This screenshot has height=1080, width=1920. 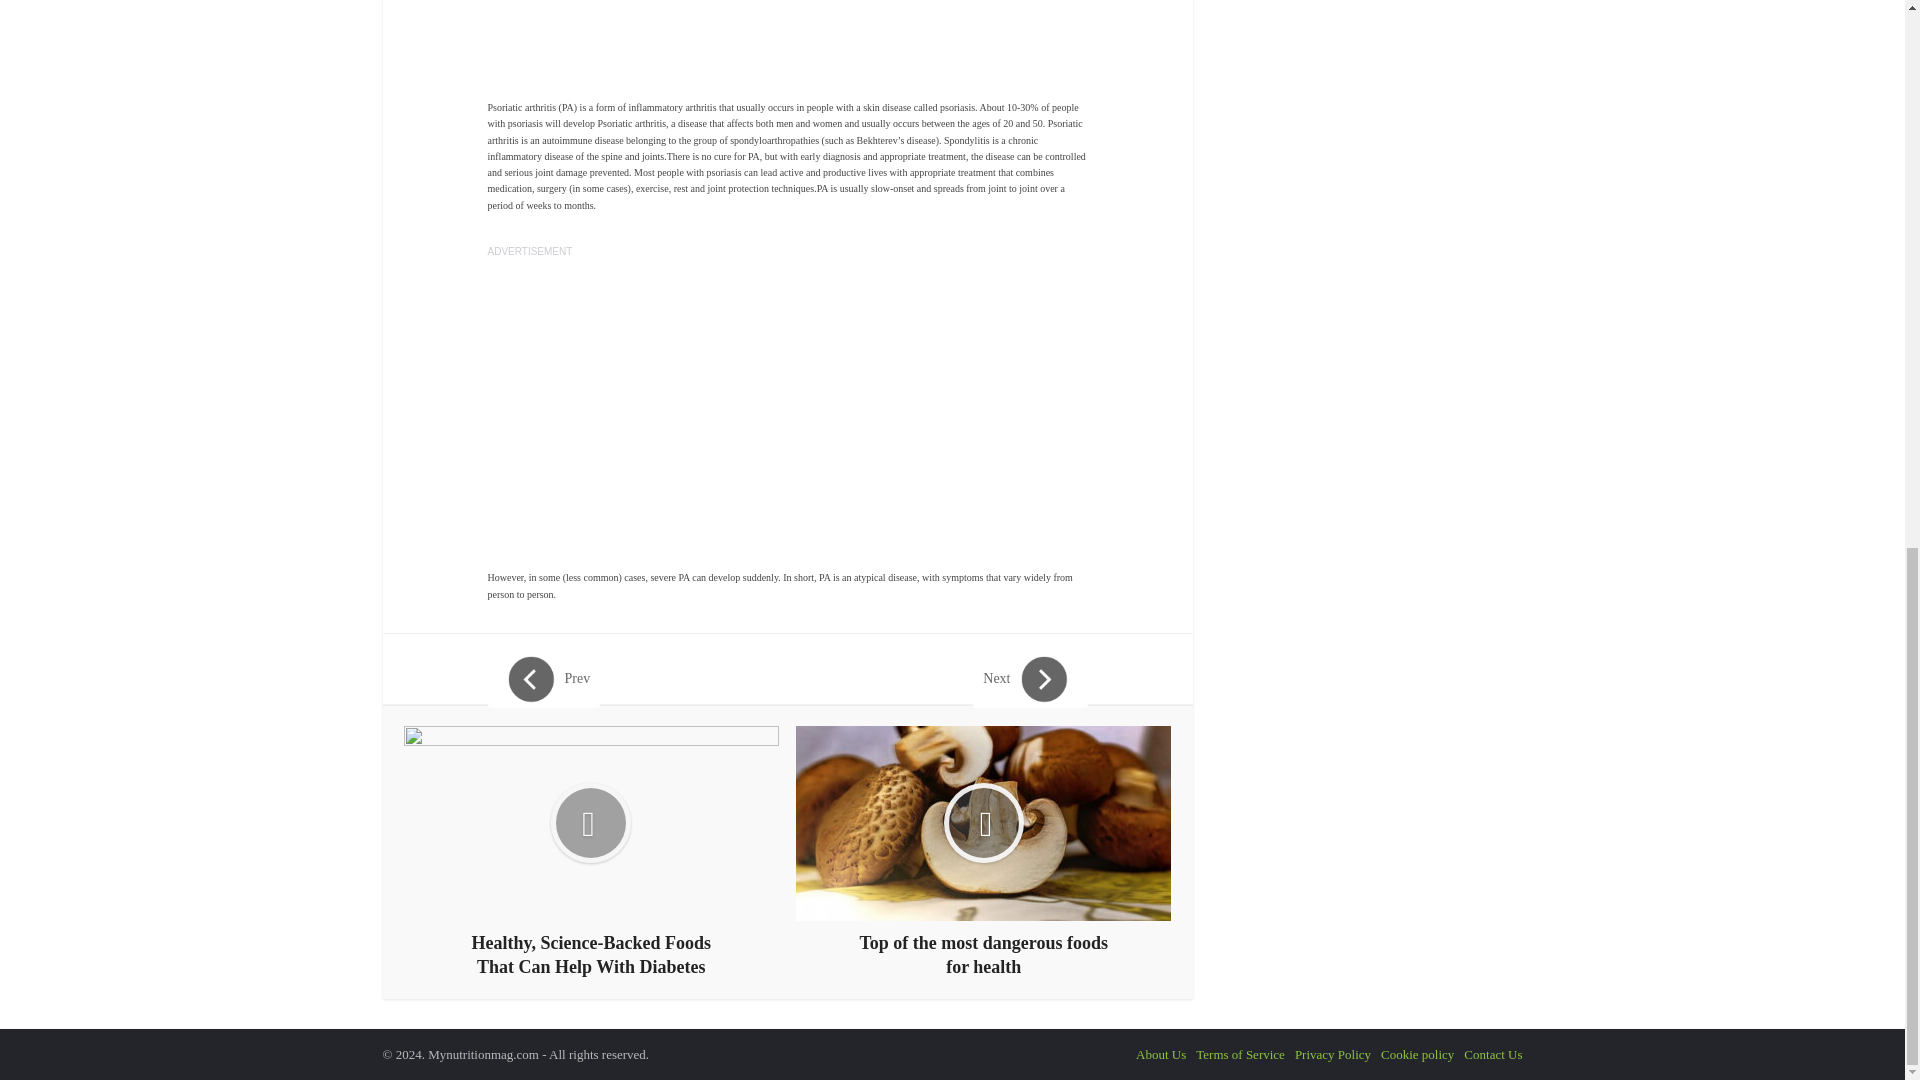 What do you see at coordinates (591, 852) in the screenshot?
I see `Healthy, Science-Backed Foods That Can Help With Diabetes` at bounding box center [591, 852].